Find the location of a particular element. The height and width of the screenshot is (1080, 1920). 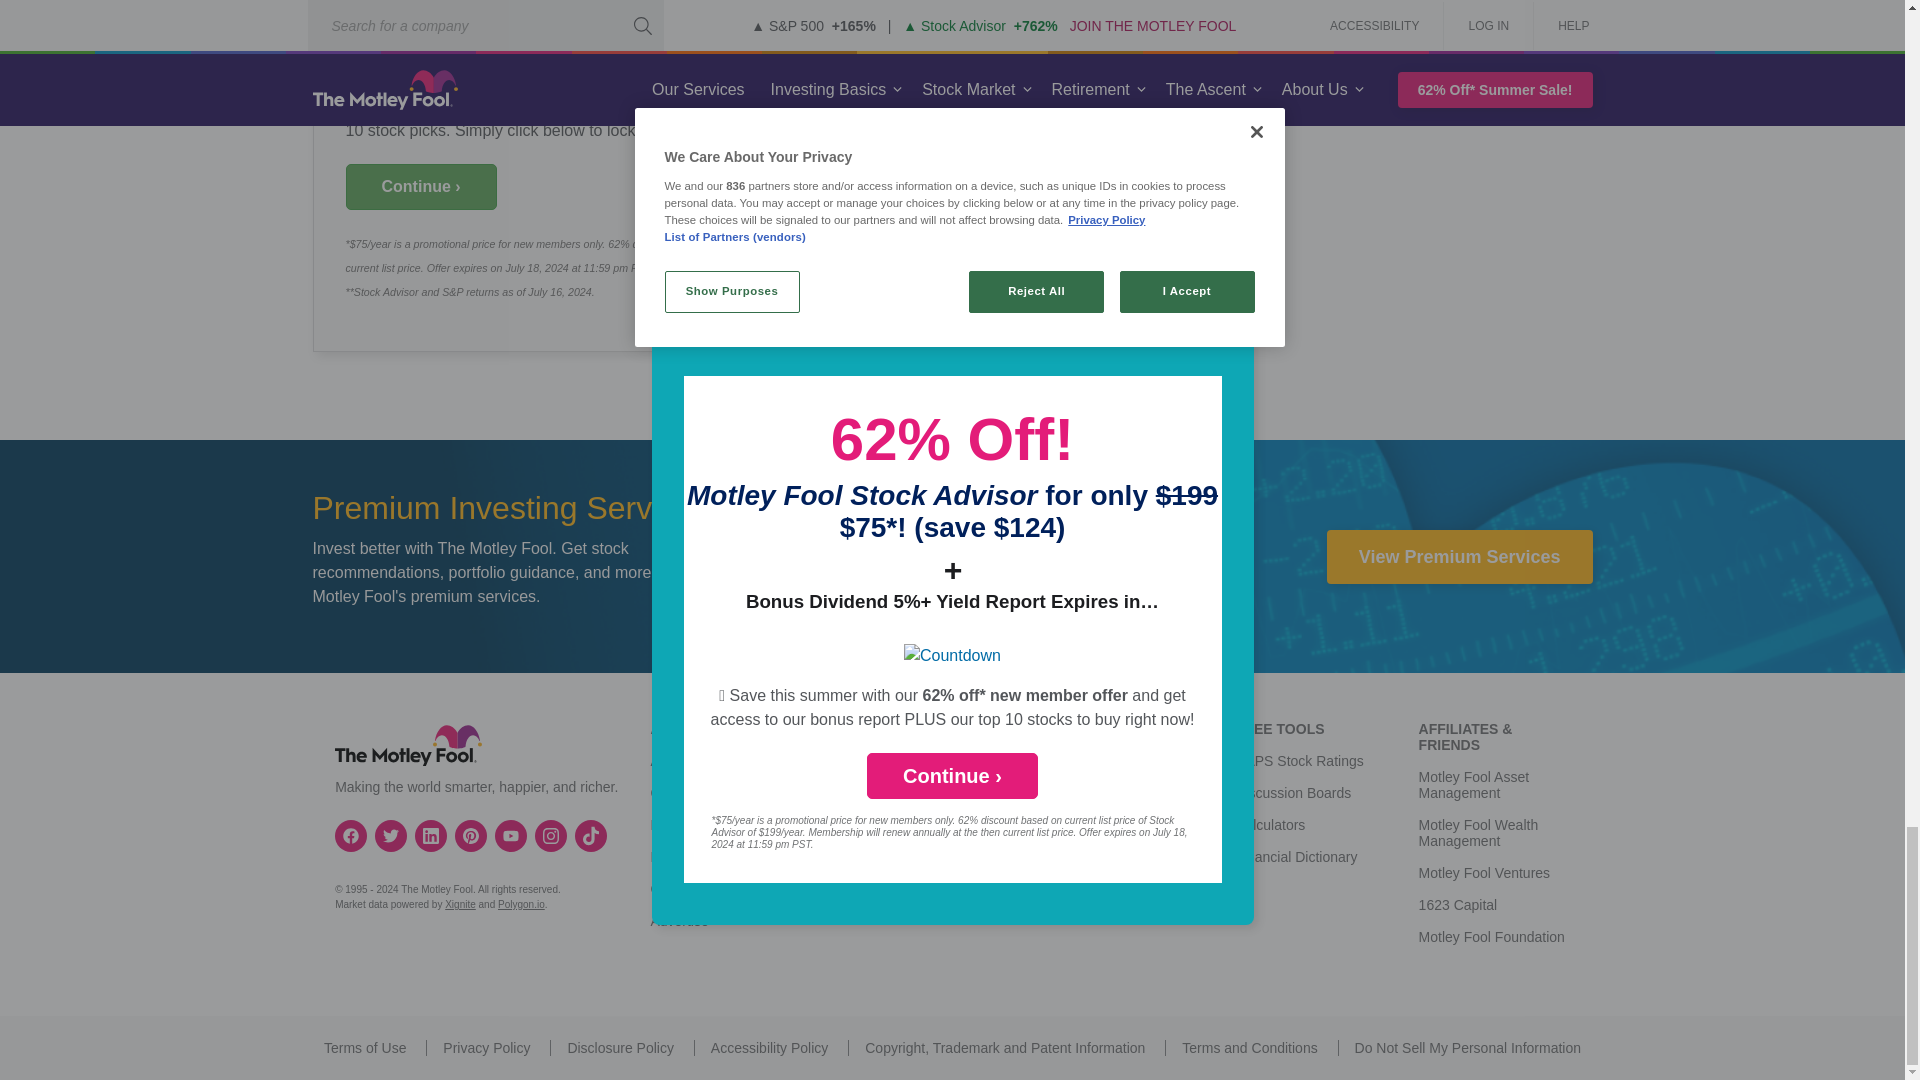

Privacy Policy is located at coordinates (486, 1048).